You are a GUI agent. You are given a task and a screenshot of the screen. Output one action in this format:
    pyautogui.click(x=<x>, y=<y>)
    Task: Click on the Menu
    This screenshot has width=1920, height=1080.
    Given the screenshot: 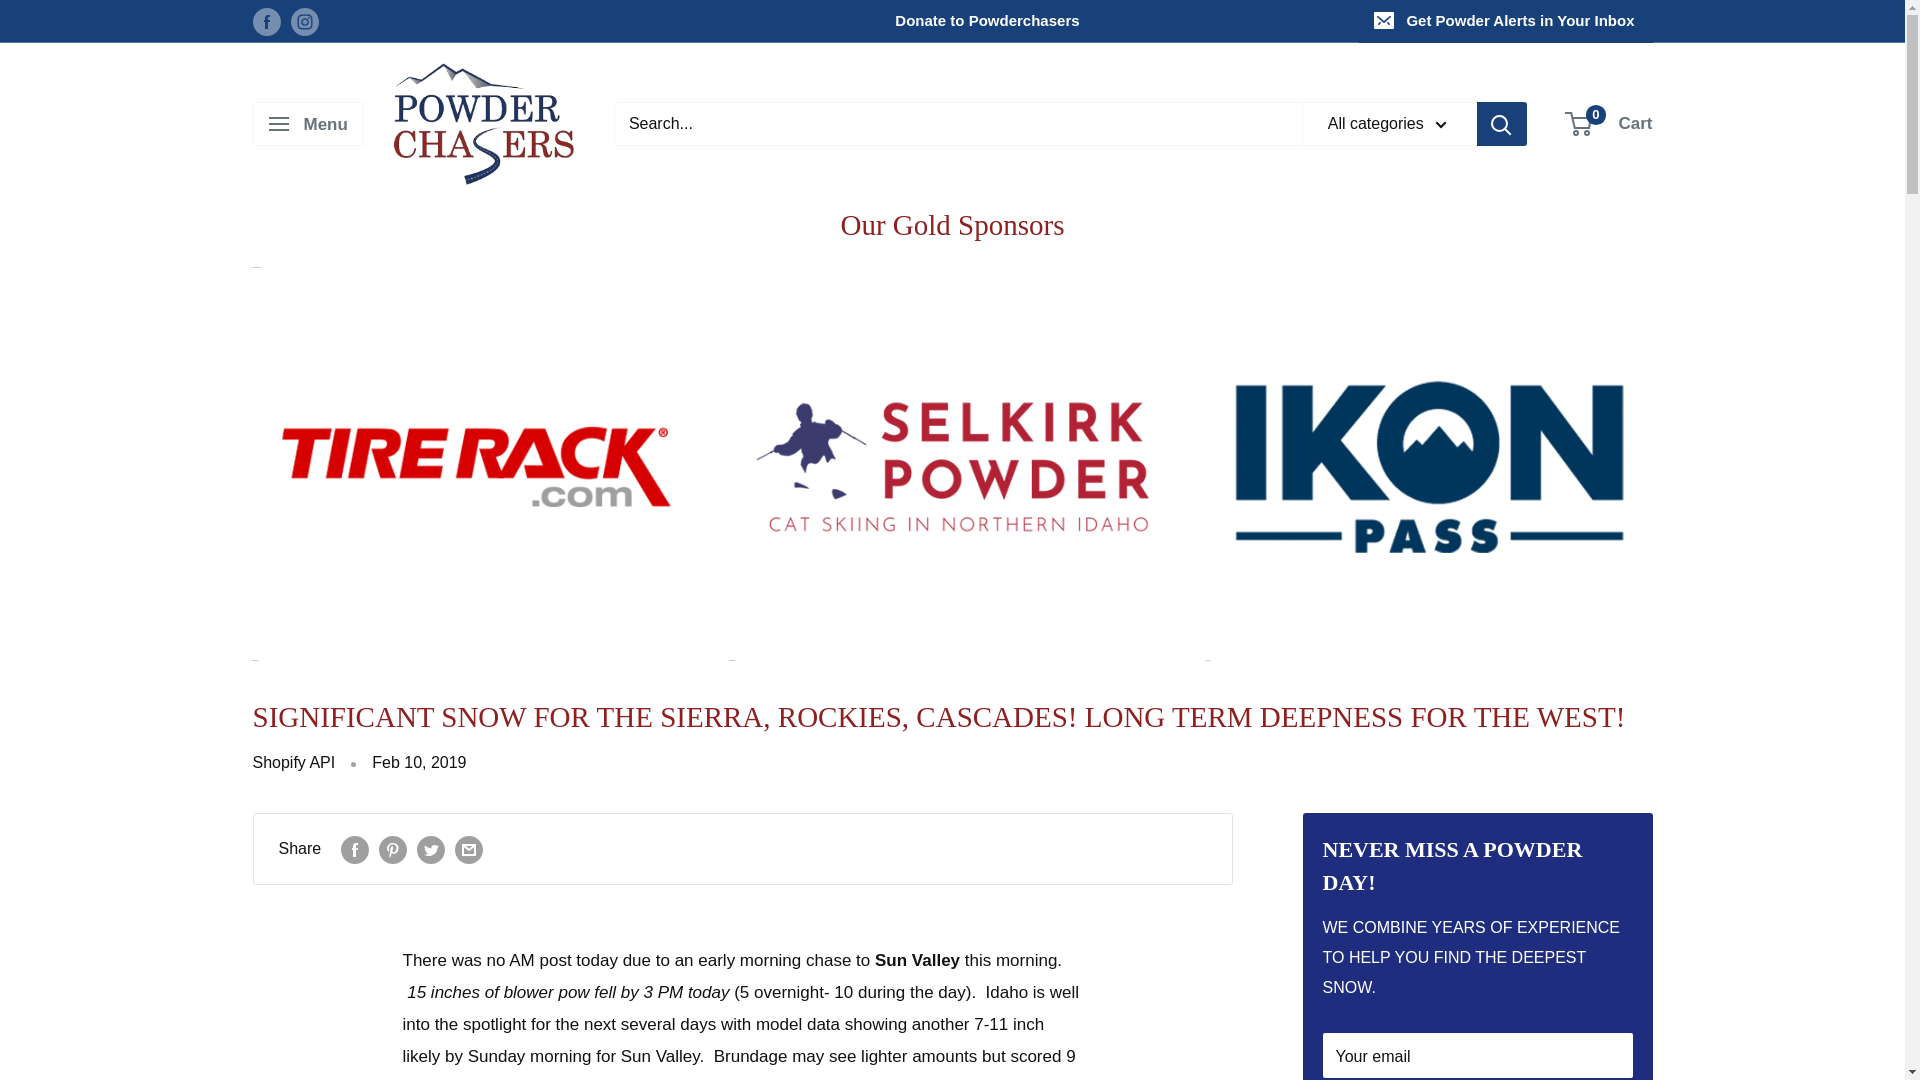 What is the action you would take?
    pyautogui.click(x=306, y=123)
    